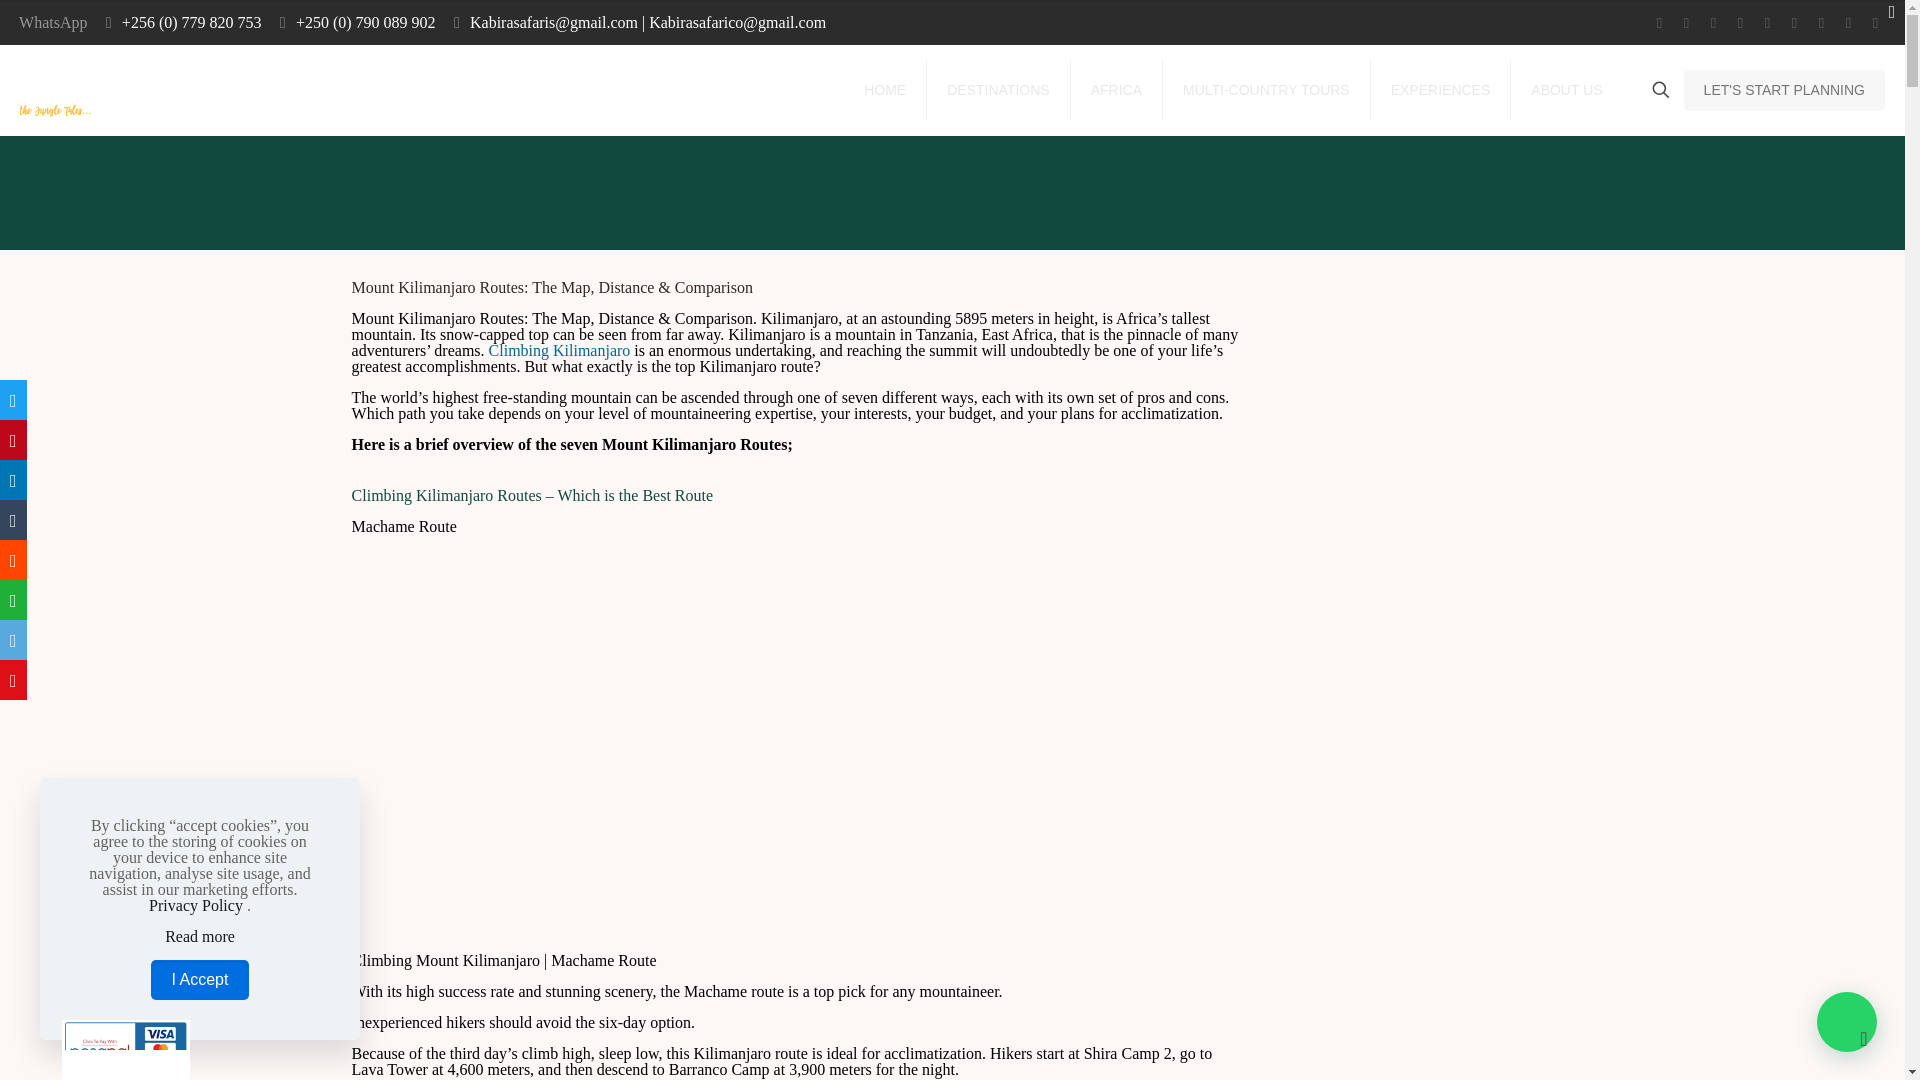  I want to click on Pinterest, so click(1794, 23).